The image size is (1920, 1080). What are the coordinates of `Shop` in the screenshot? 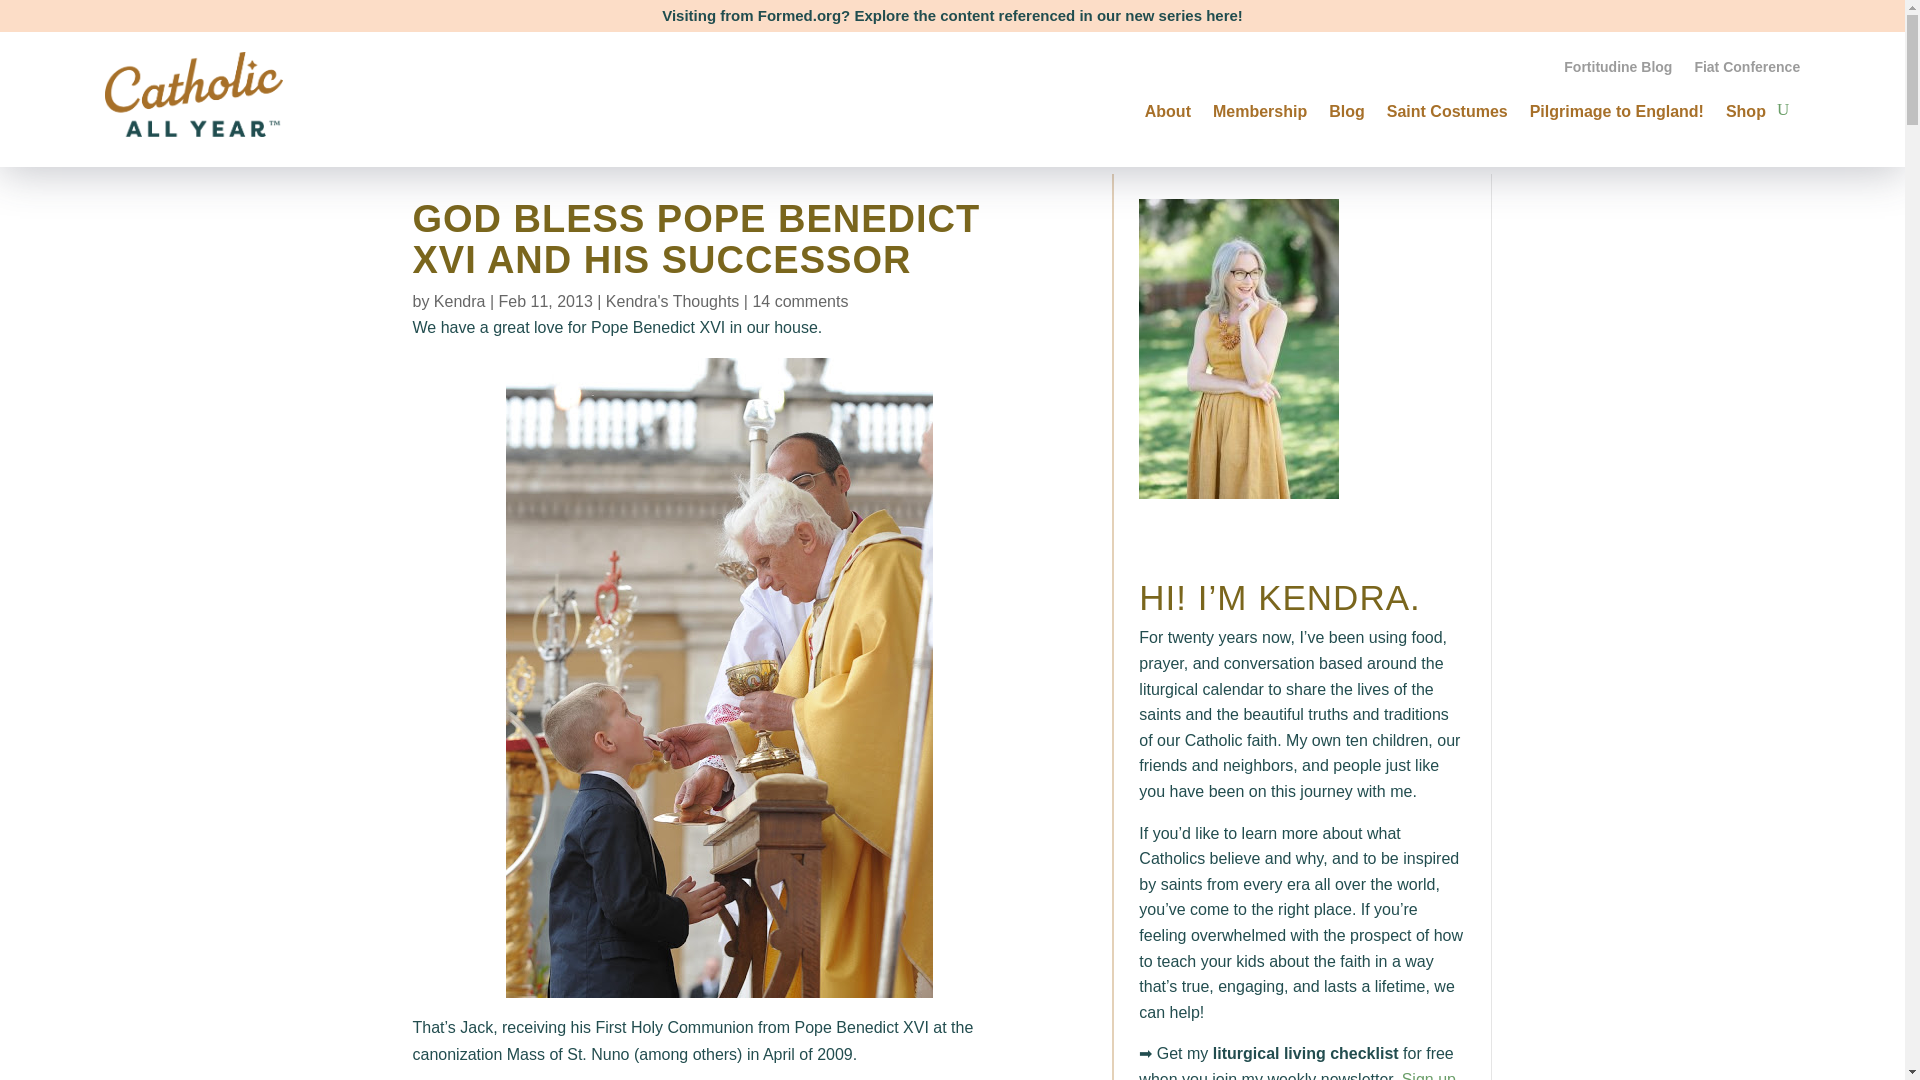 It's located at (1746, 108).